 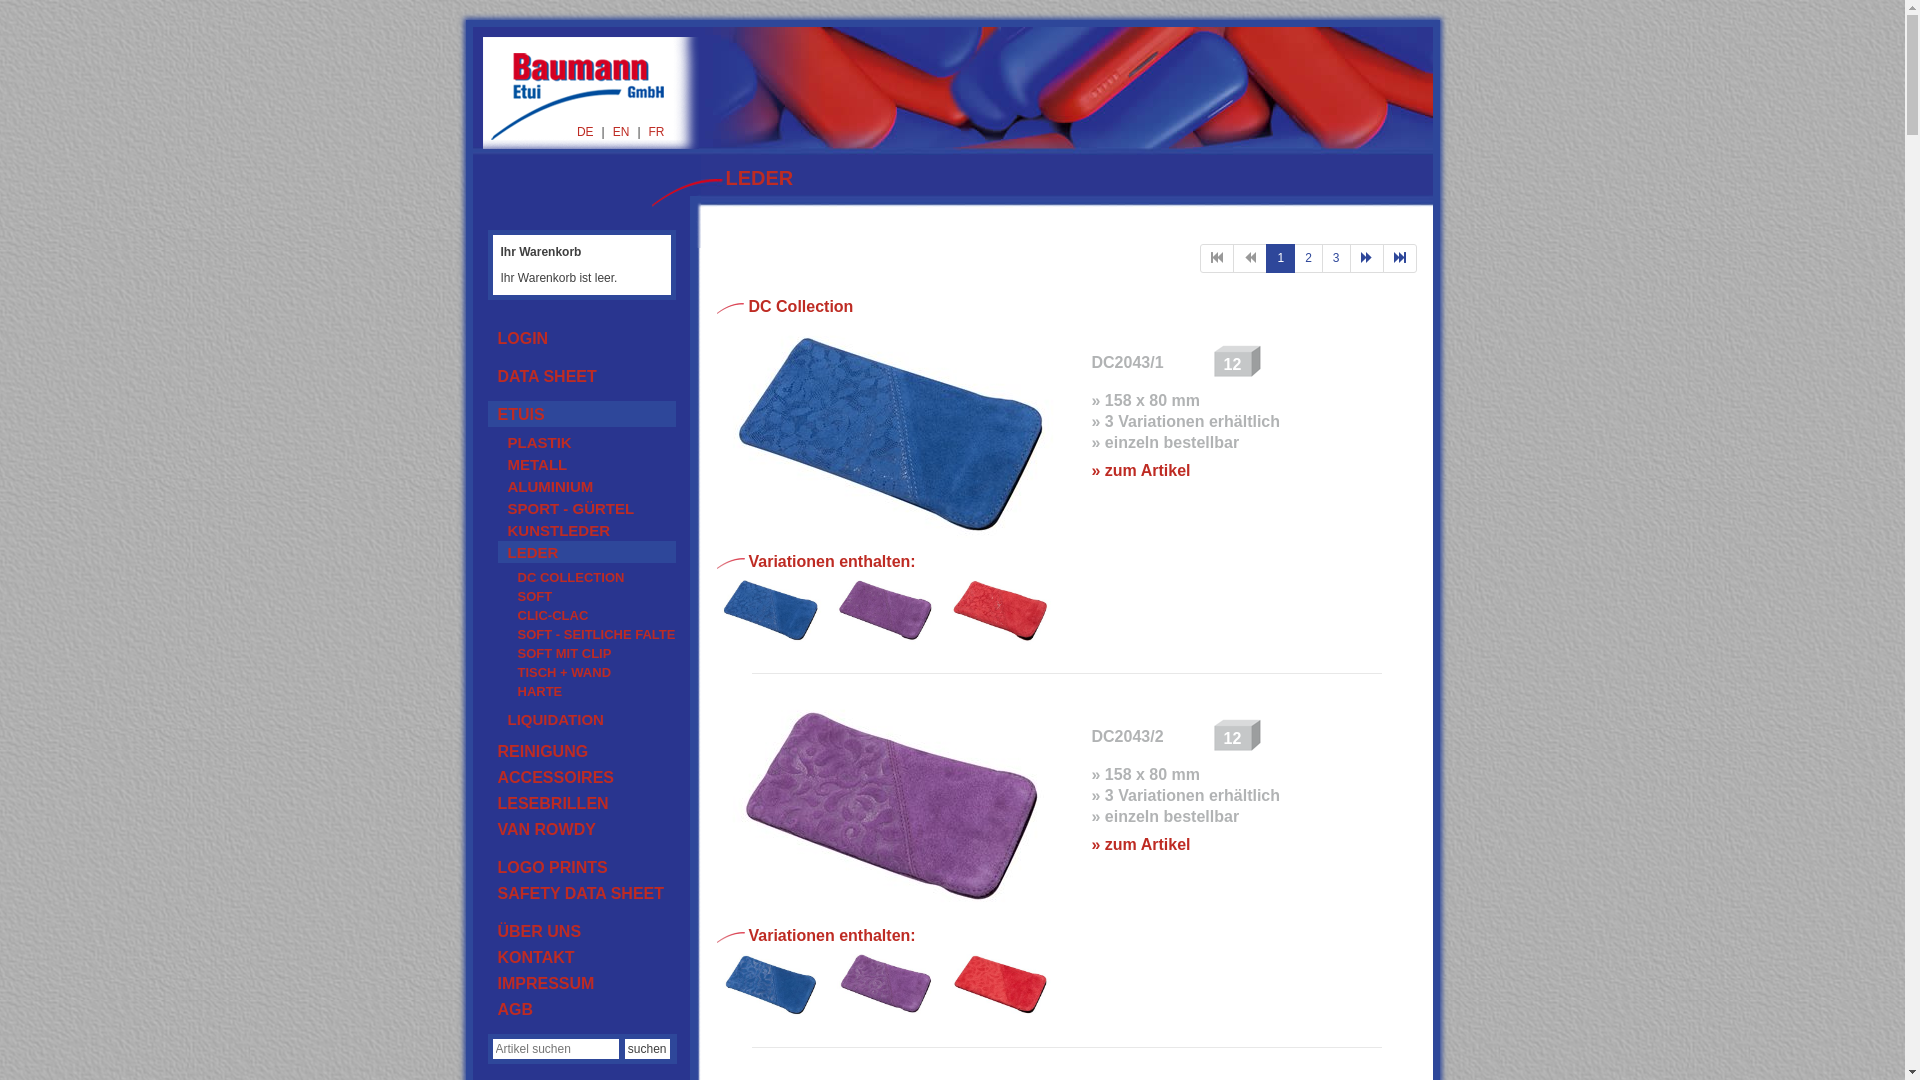 What do you see at coordinates (587, 486) in the screenshot?
I see `ALUMINIUM` at bounding box center [587, 486].